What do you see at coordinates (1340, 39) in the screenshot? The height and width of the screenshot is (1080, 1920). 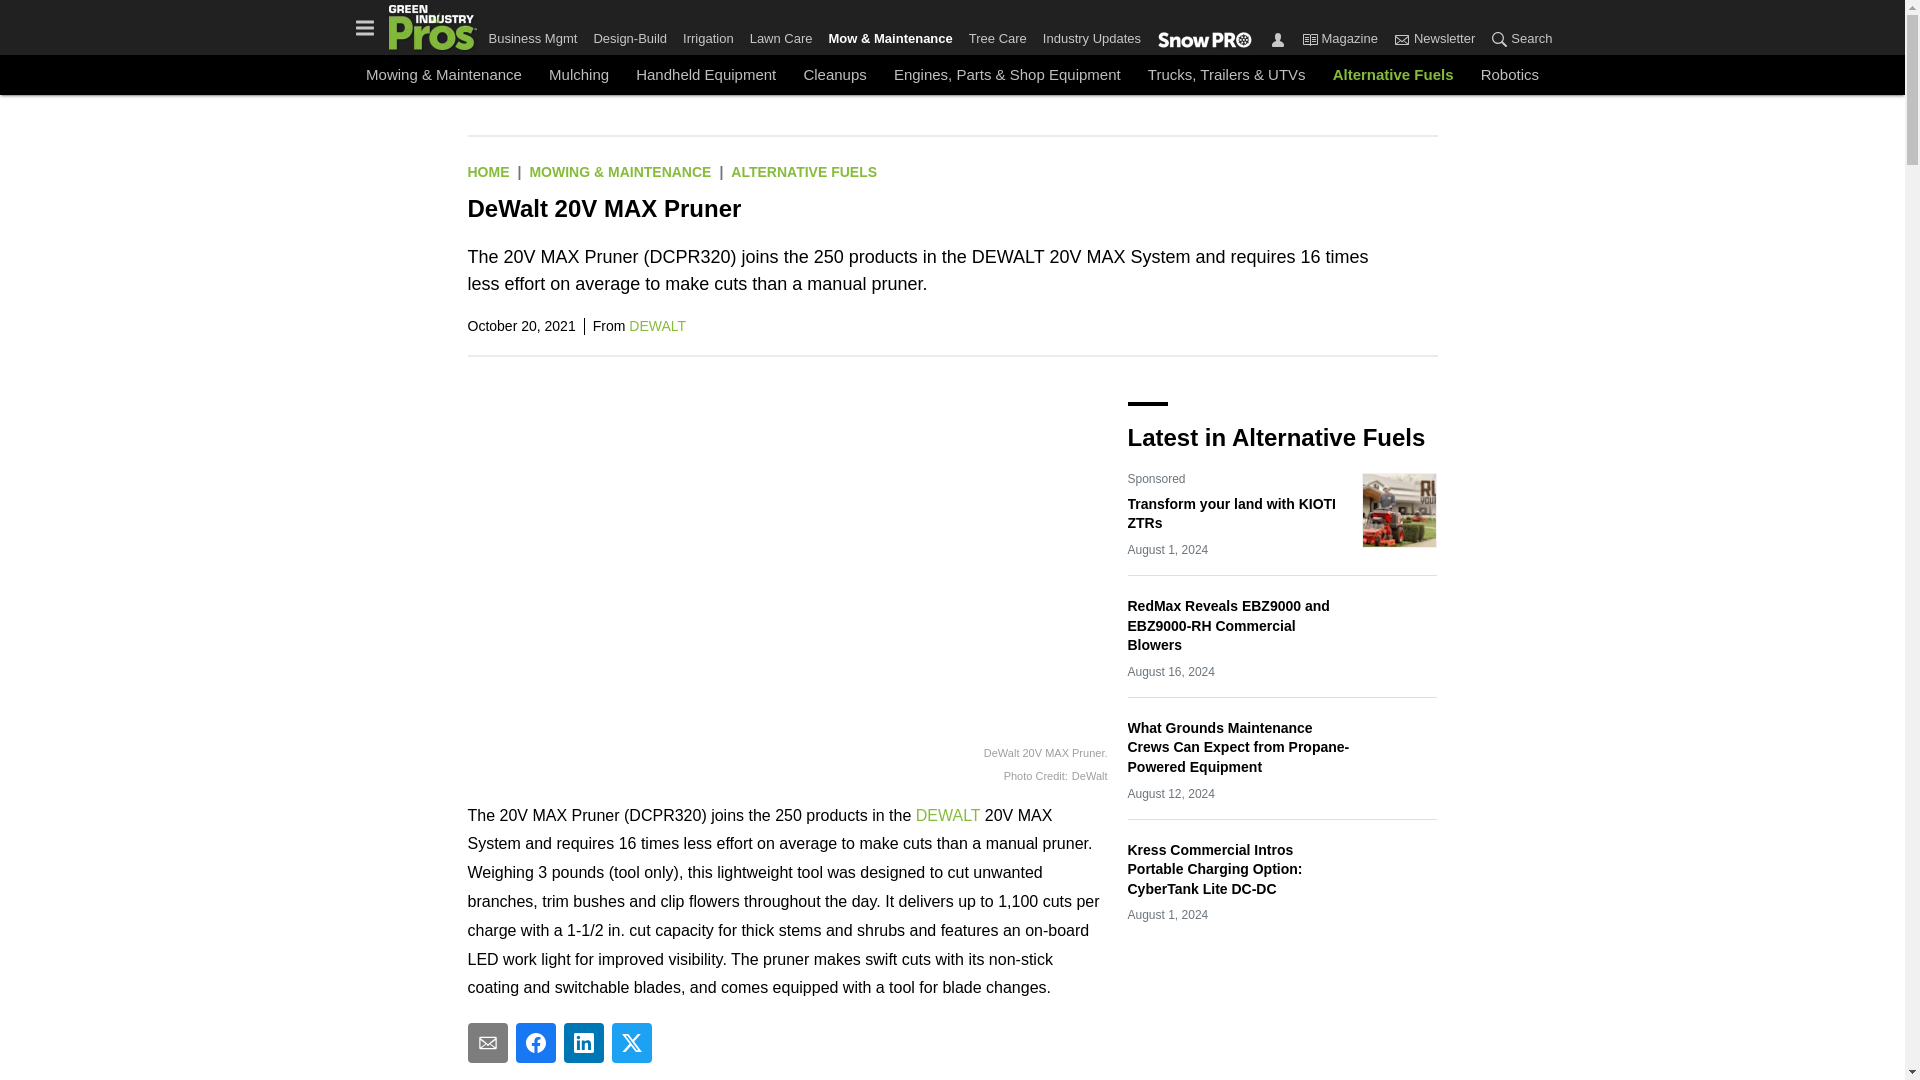 I see `Magazine` at bounding box center [1340, 39].